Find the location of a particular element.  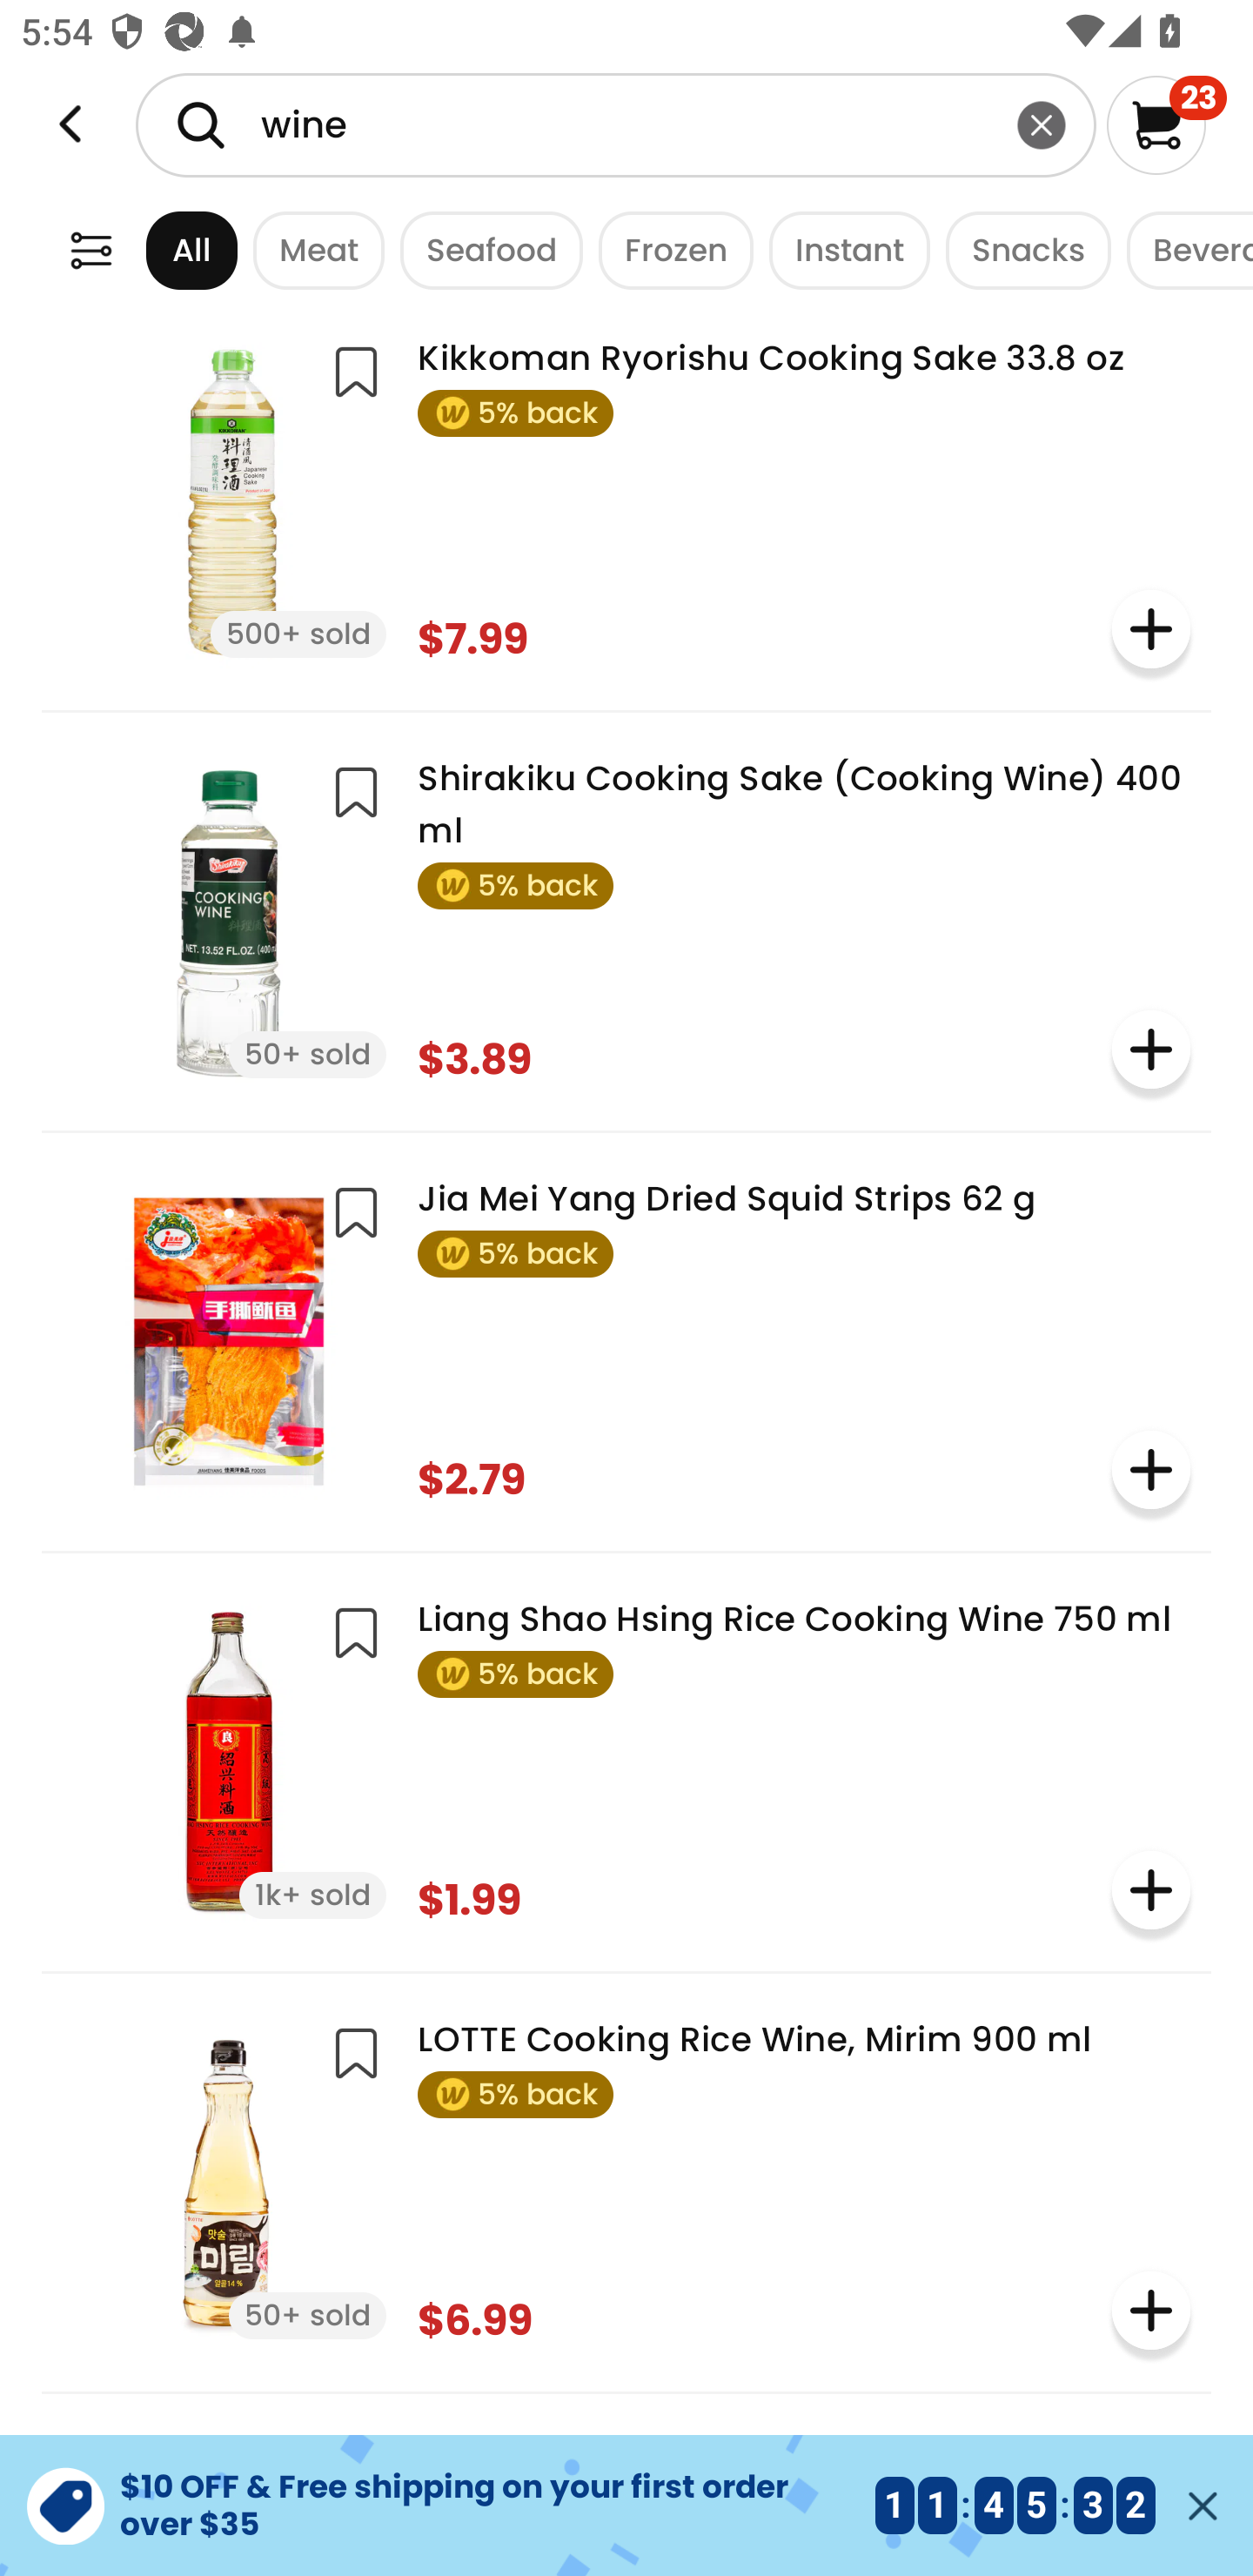

Jia Mei Yang Dried Squid Strips 62 g 5% back $2.79 is located at coordinates (626, 1339).